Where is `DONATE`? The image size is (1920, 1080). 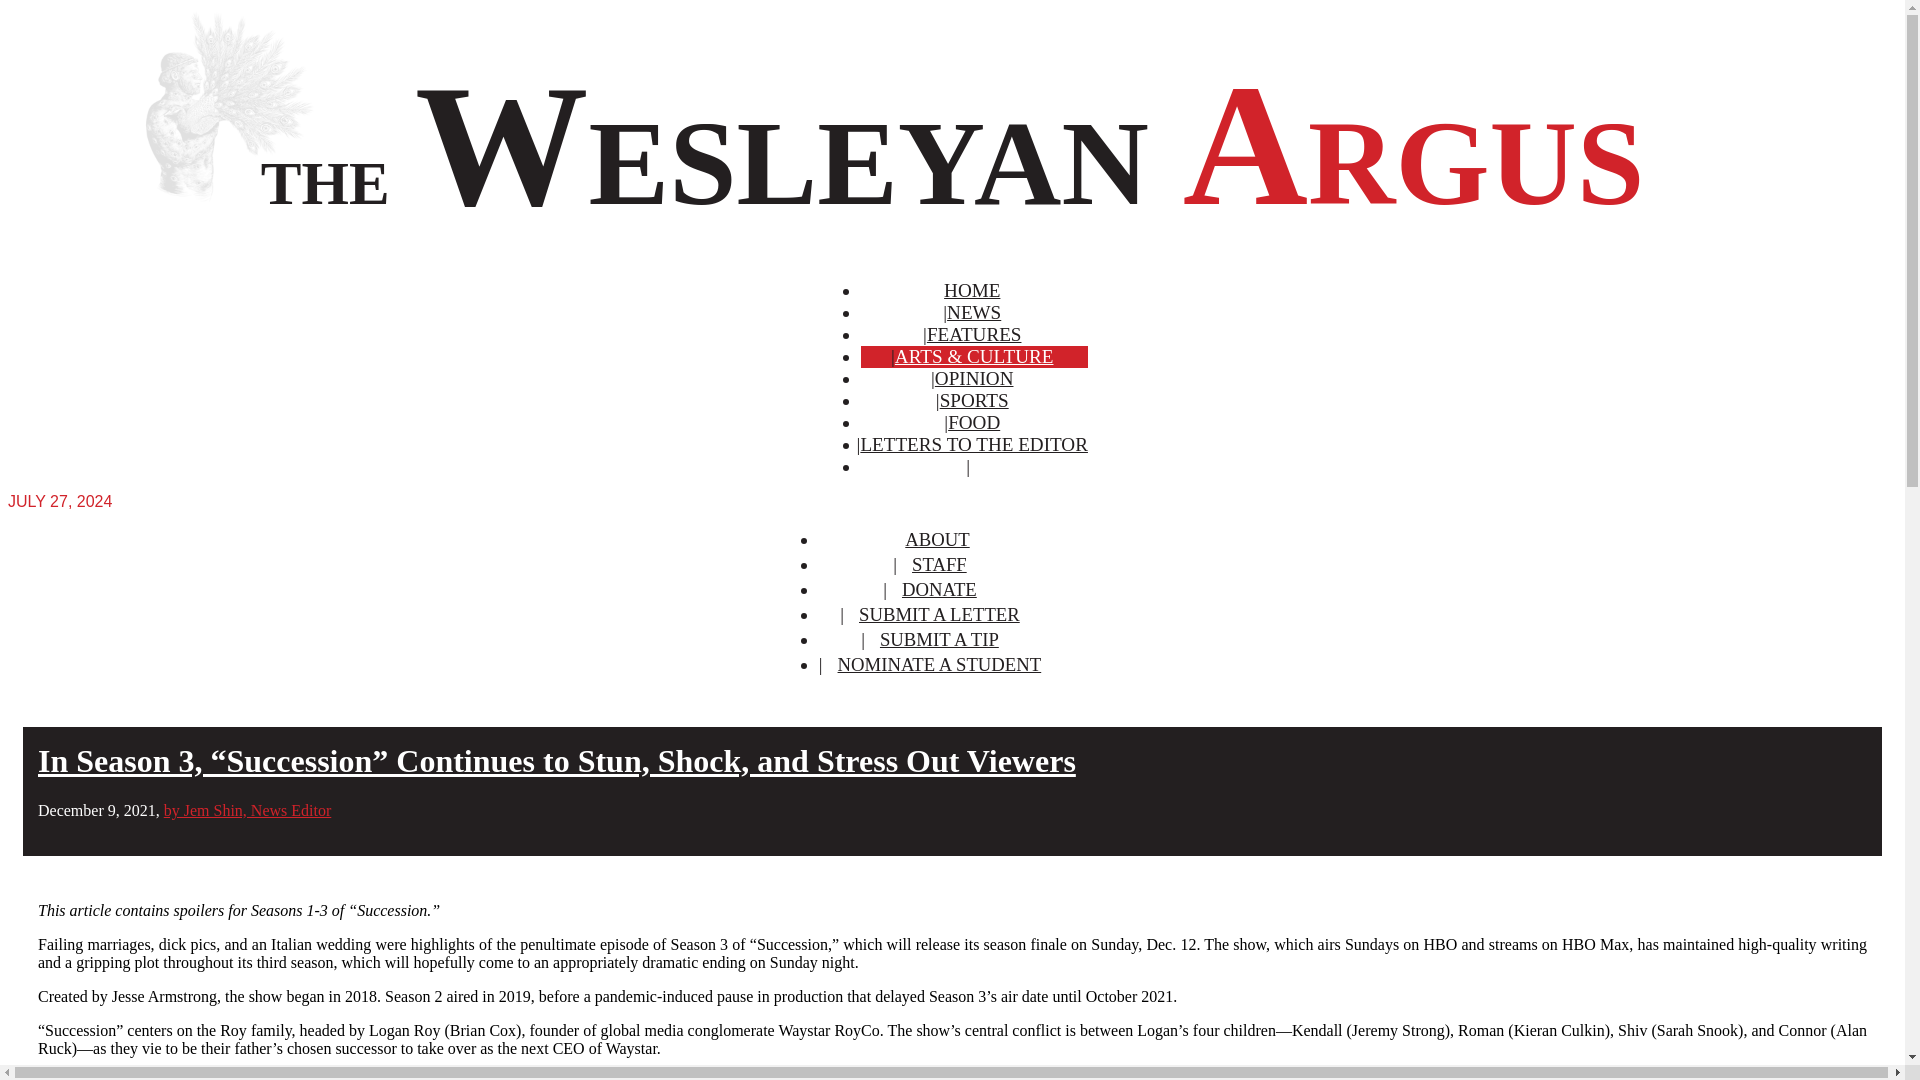 DONATE is located at coordinates (940, 589).